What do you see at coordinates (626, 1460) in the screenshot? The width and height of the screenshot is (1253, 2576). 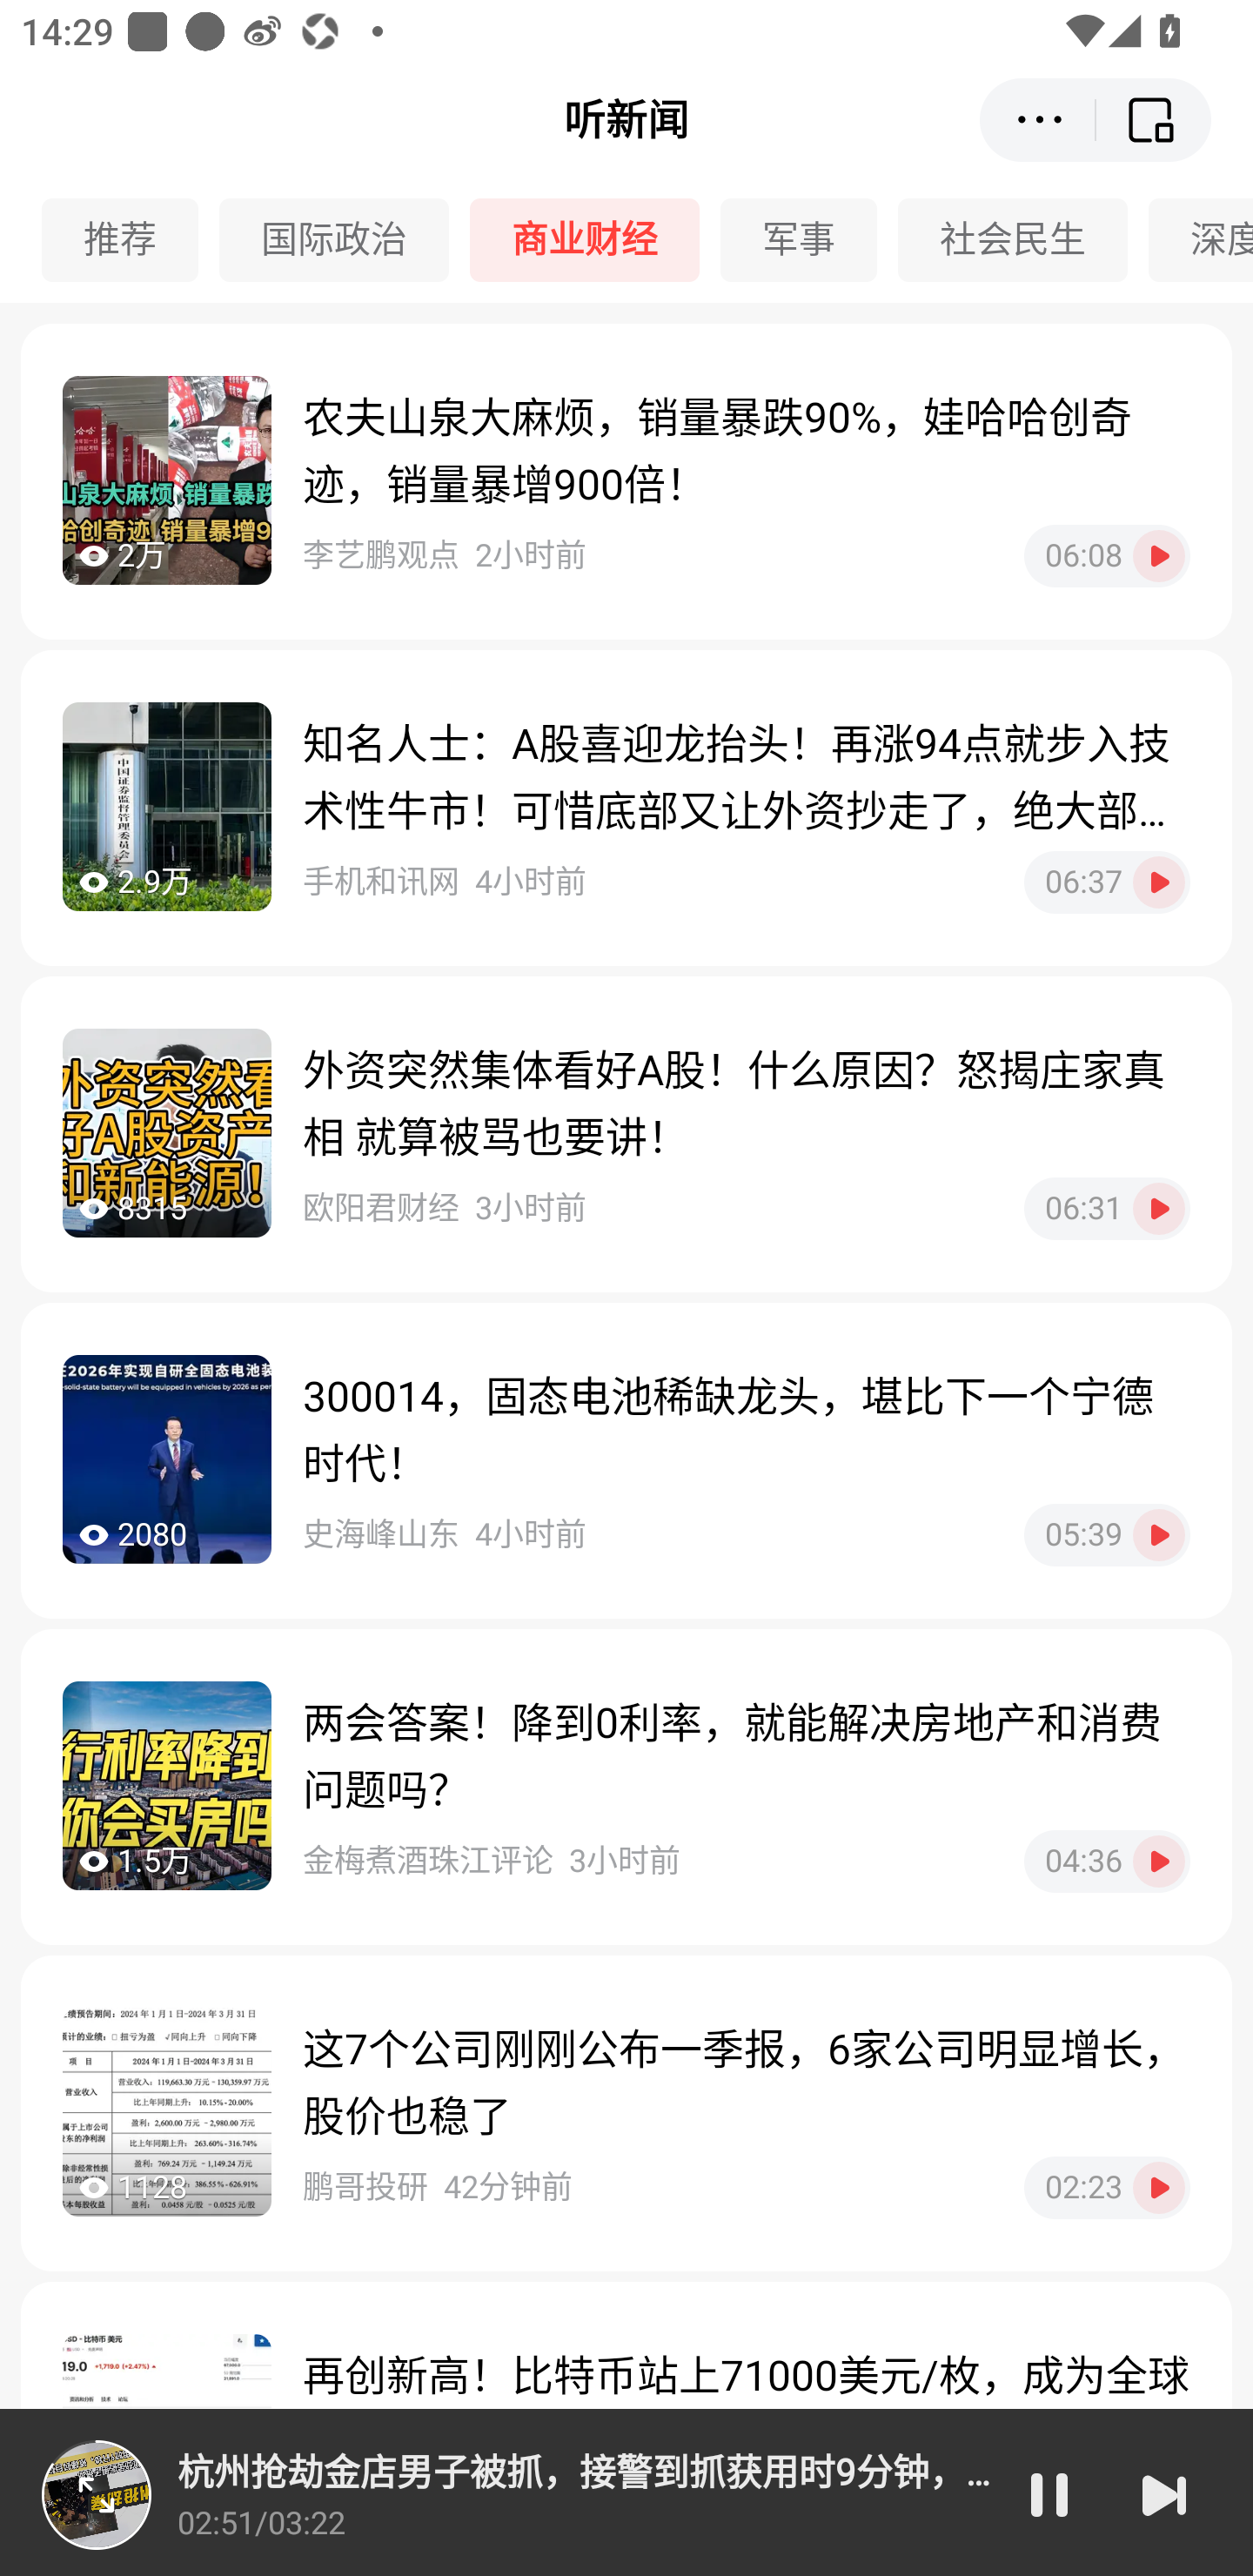 I see `2080 300014，固态电池稀缺龙头，堪比下一个宁德时代！ 史海峰山东4小时前 05:39` at bounding box center [626, 1460].